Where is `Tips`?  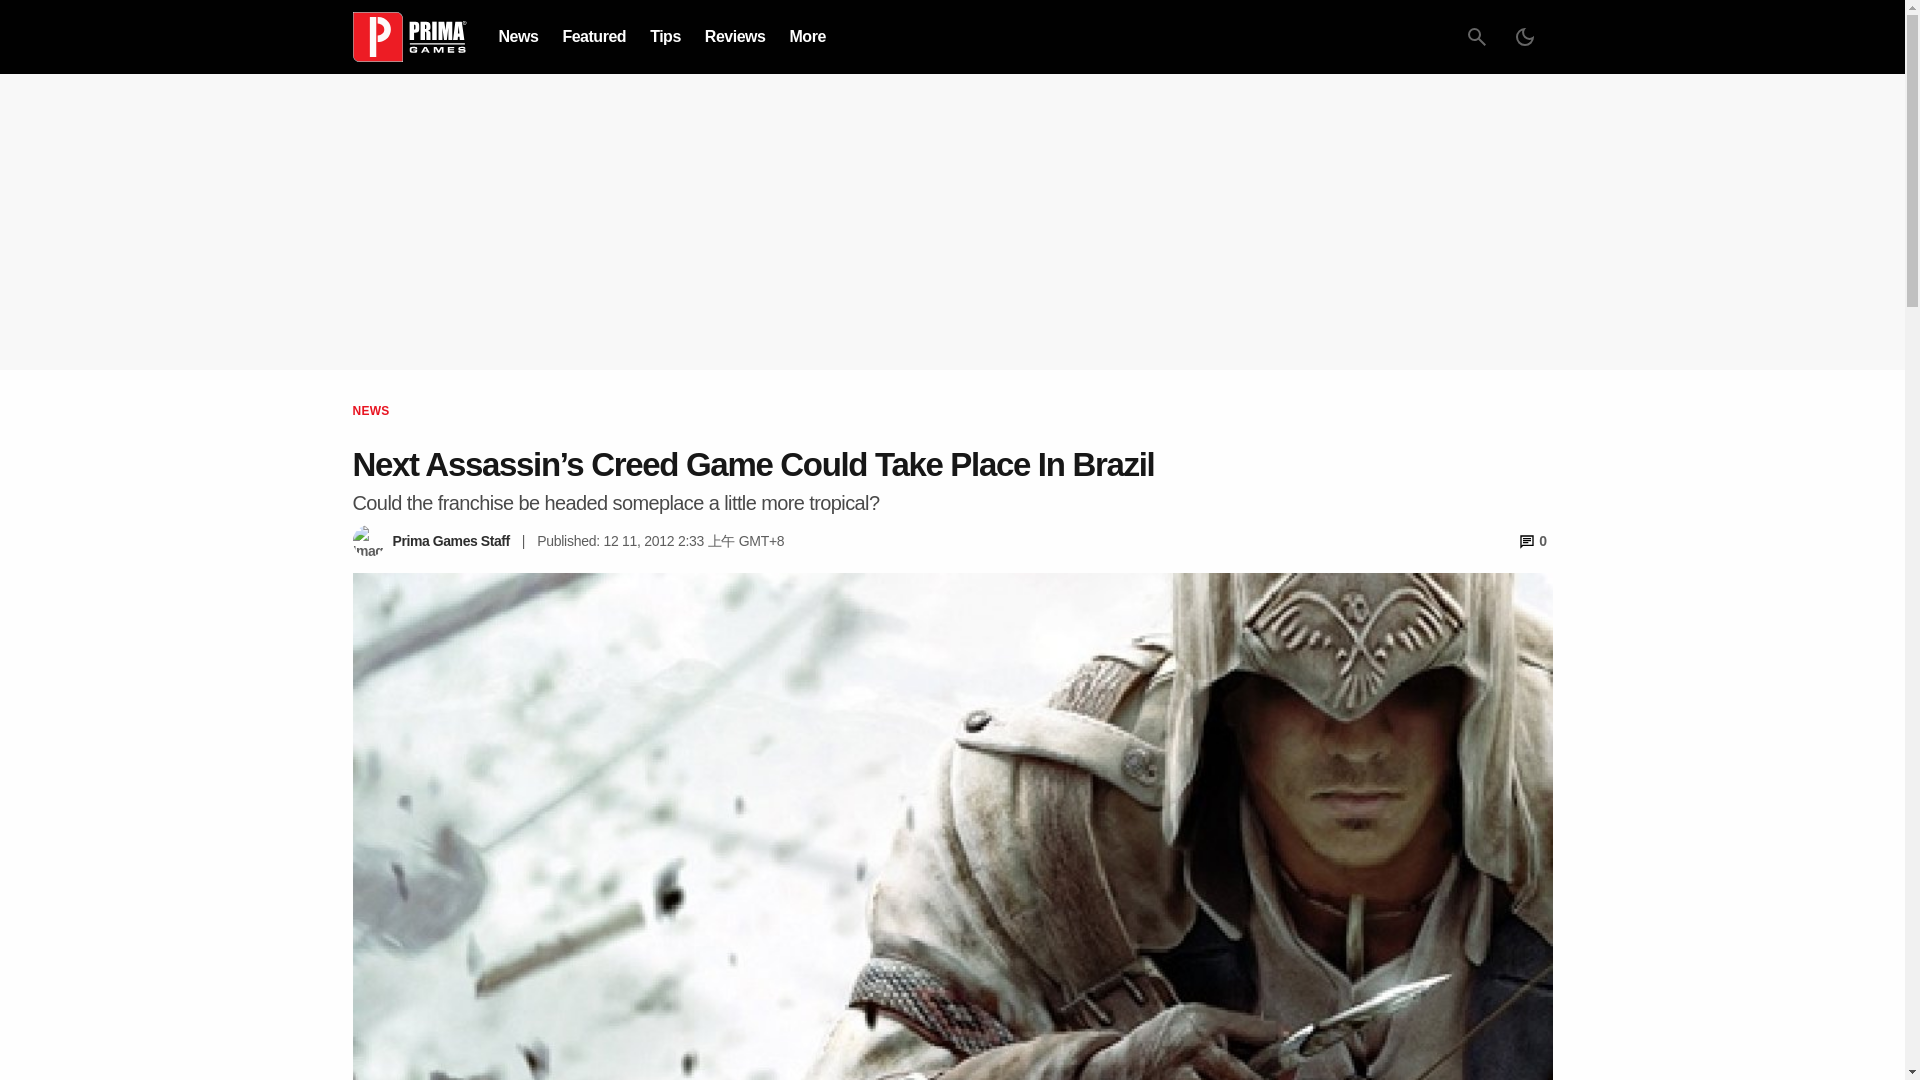
Tips is located at coordinates (666, 36).